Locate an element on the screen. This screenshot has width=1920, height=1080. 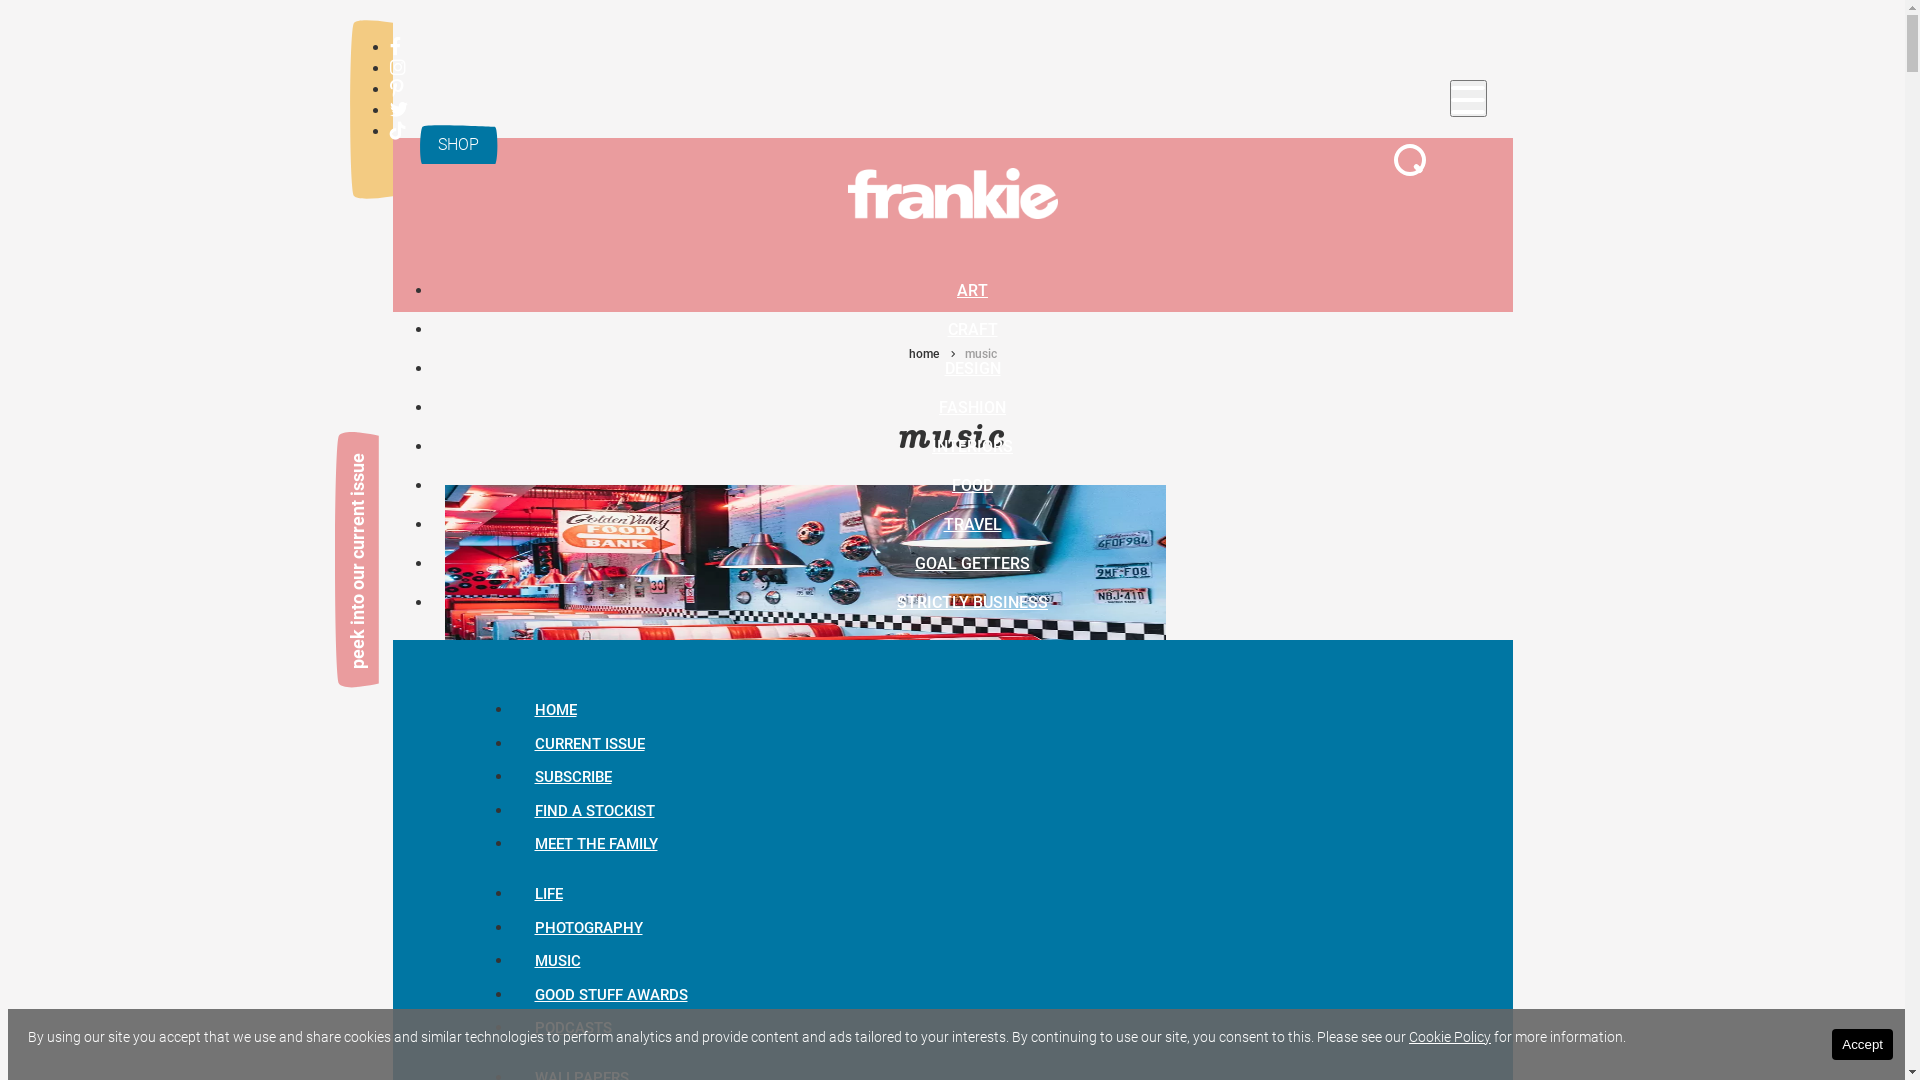
music is located at coordinates (482, 764).